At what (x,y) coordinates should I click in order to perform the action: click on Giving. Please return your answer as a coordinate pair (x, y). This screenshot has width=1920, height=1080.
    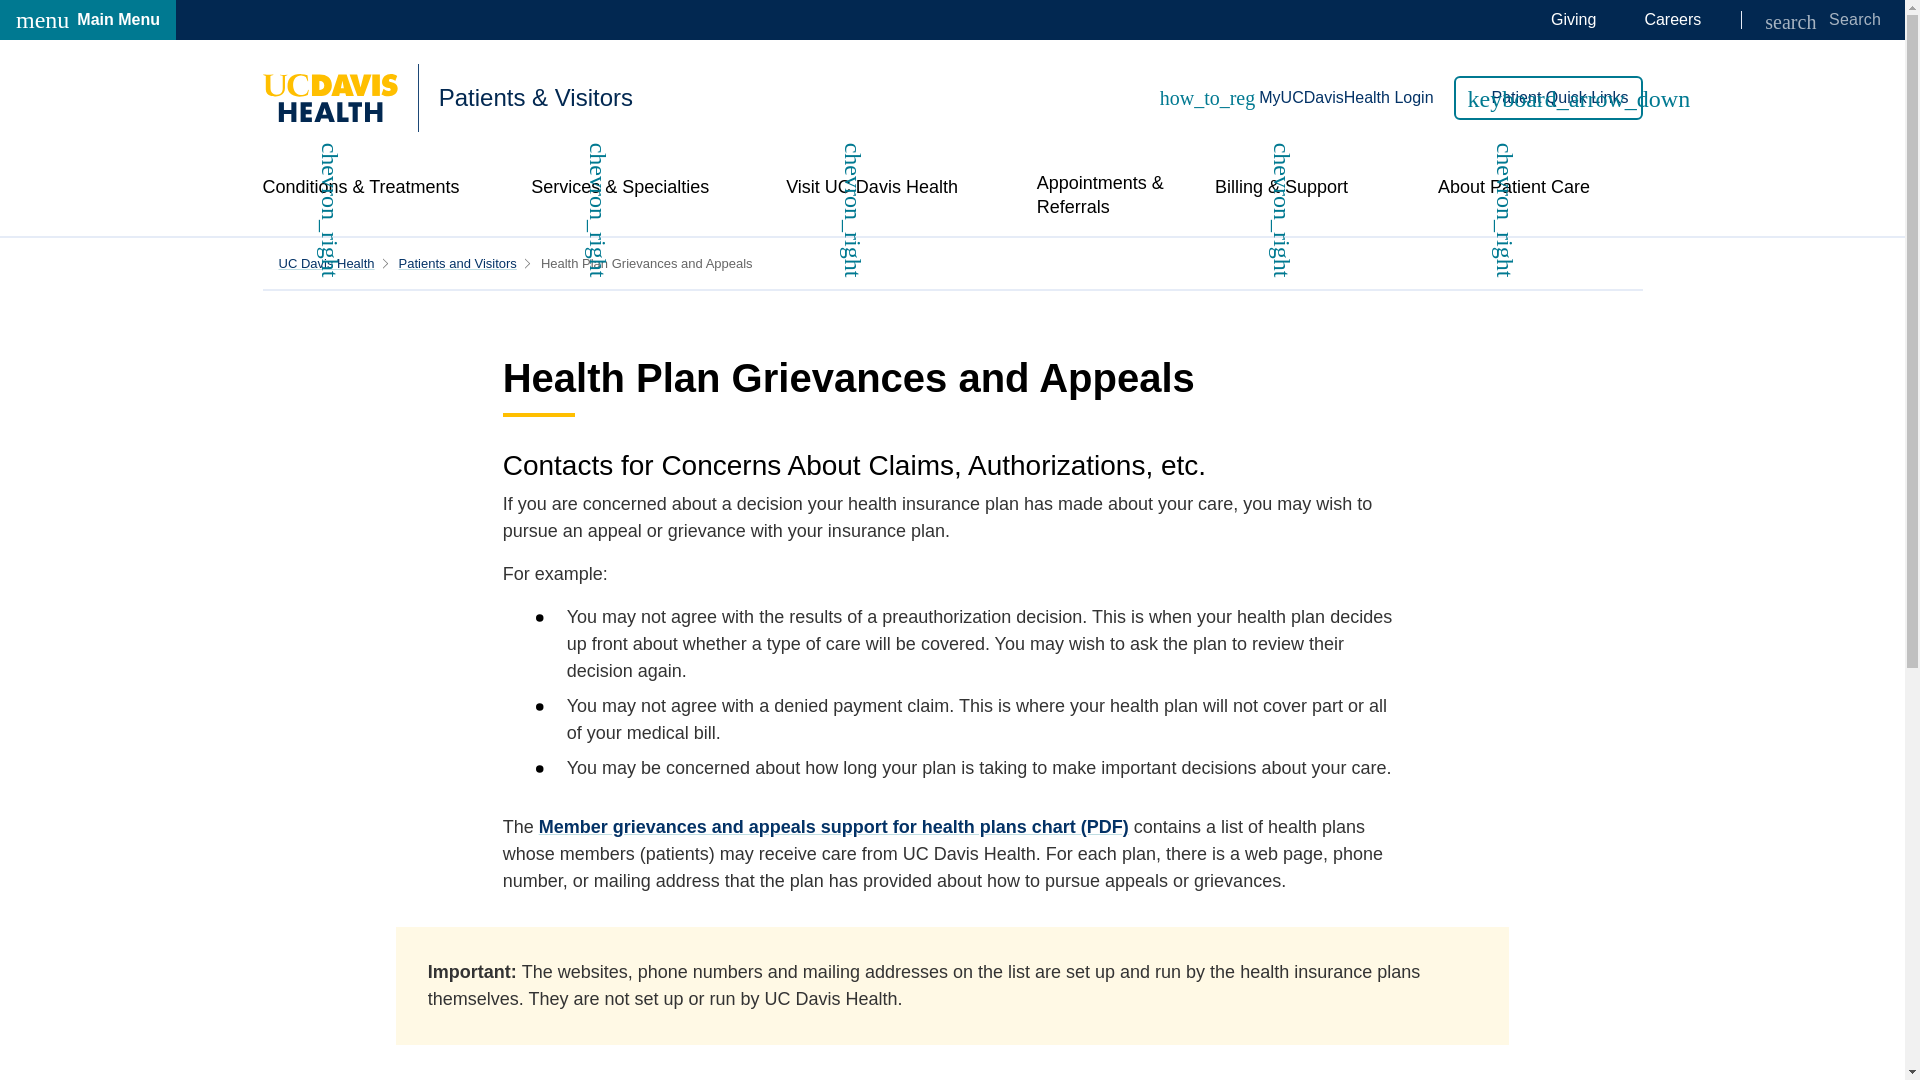
    Looking at the image, I should click on (326, 263).